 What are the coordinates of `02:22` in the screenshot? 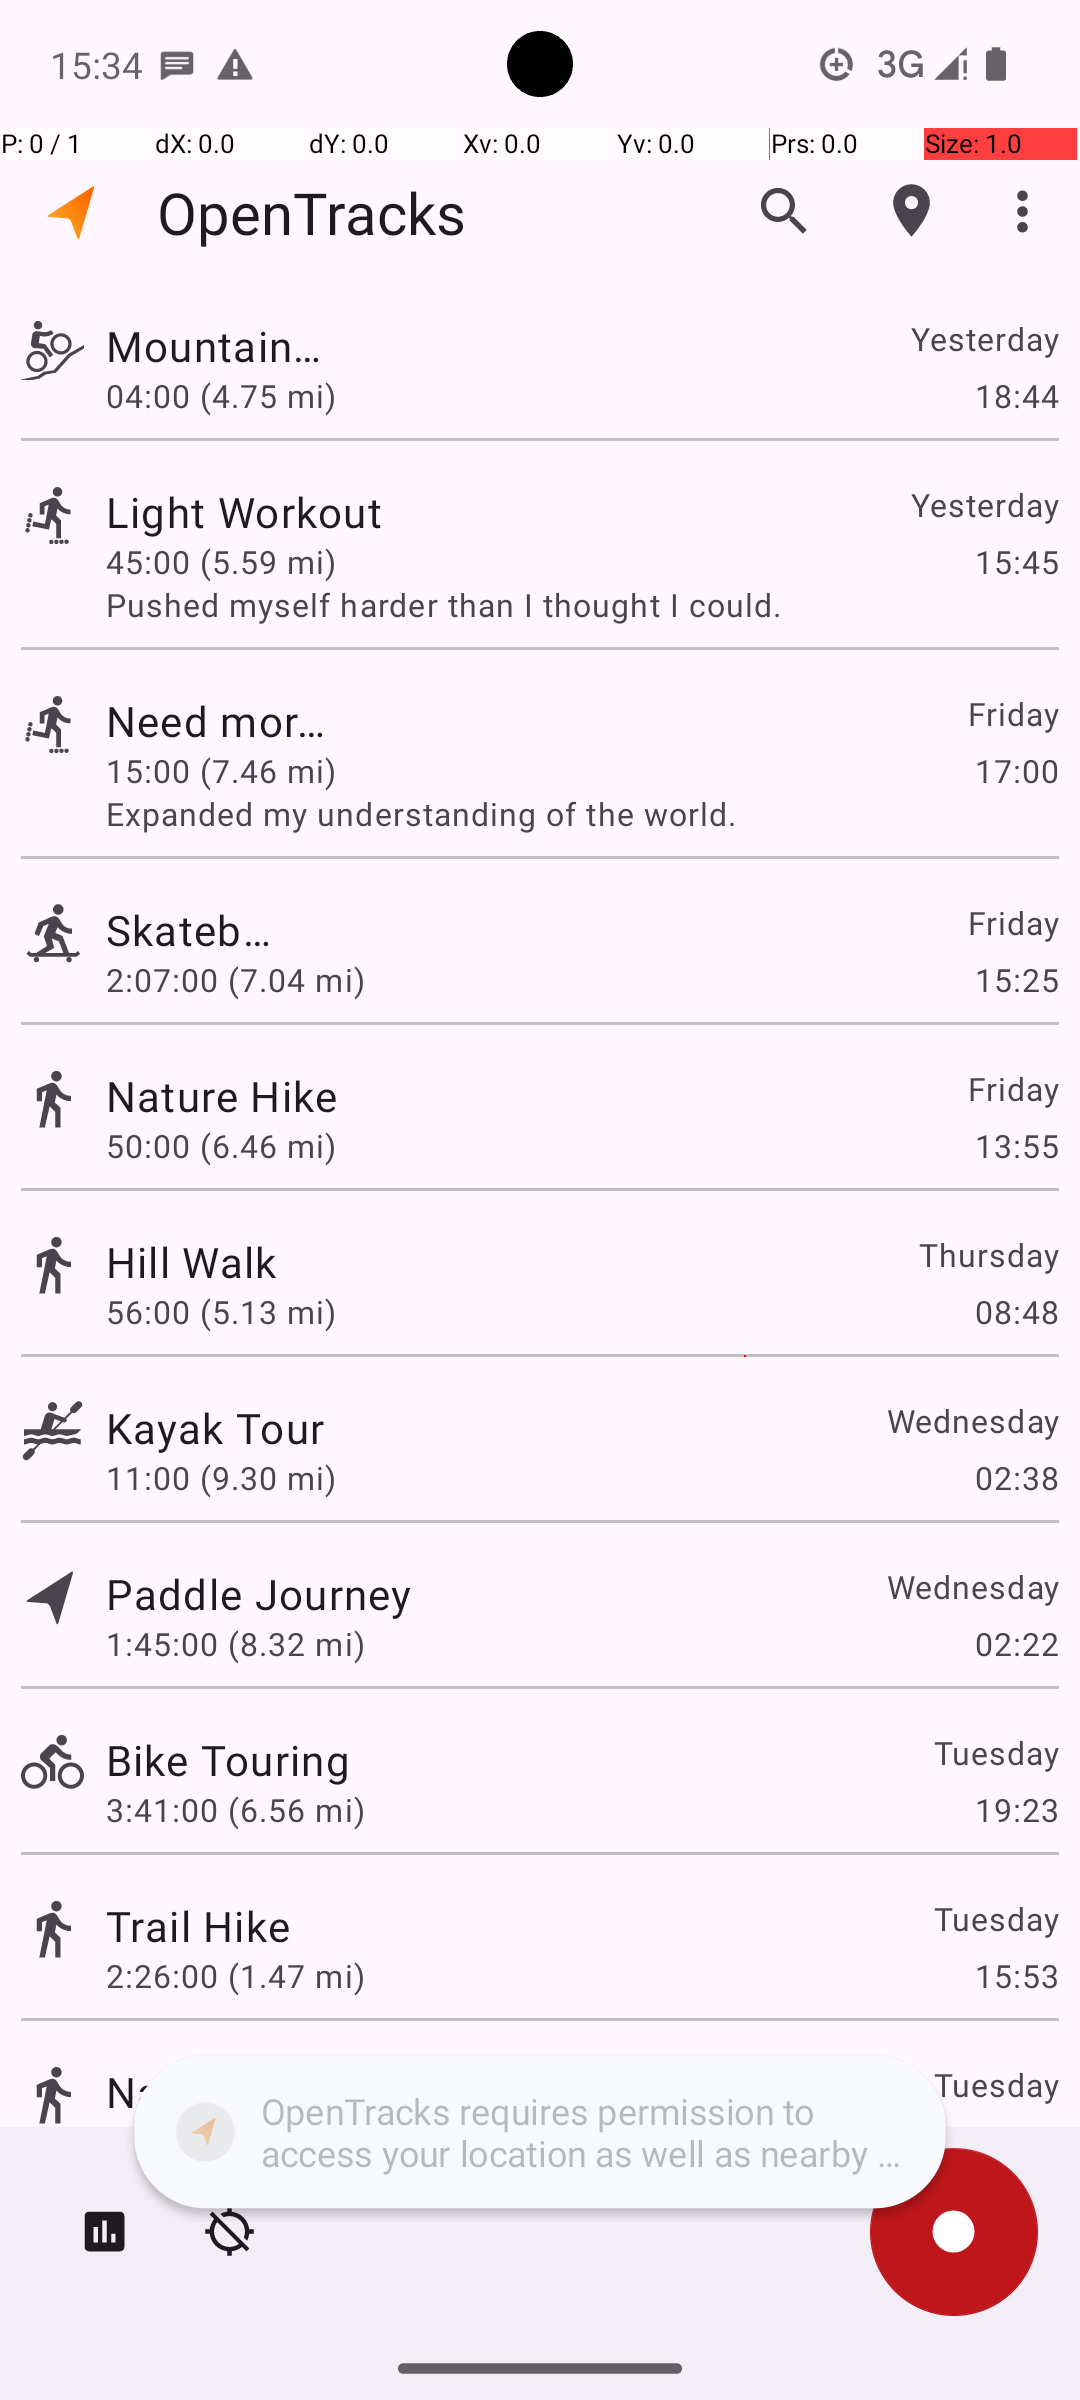 It's located at (1016, 1644).